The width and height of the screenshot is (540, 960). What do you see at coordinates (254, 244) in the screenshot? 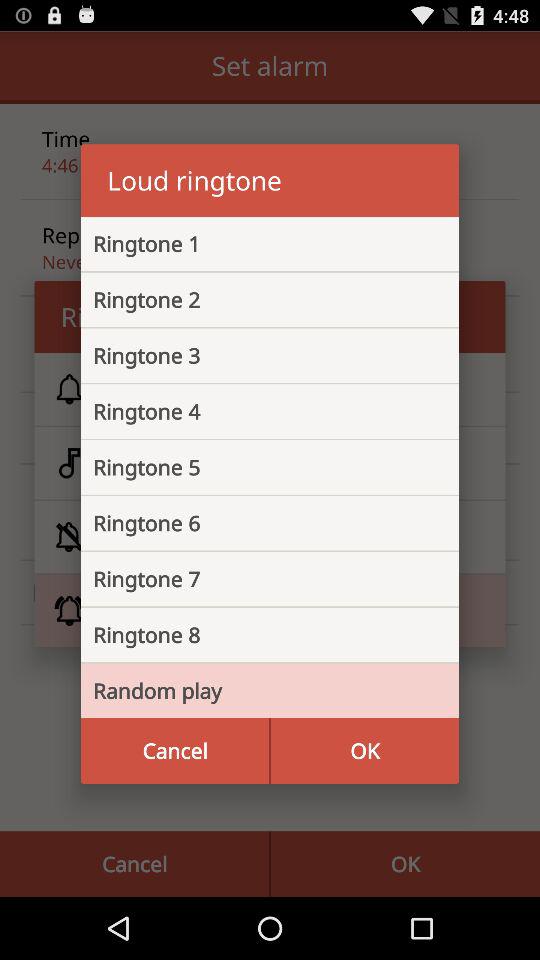
I see `turn on ringtone 1 icon` at bounding box center [254, 244].